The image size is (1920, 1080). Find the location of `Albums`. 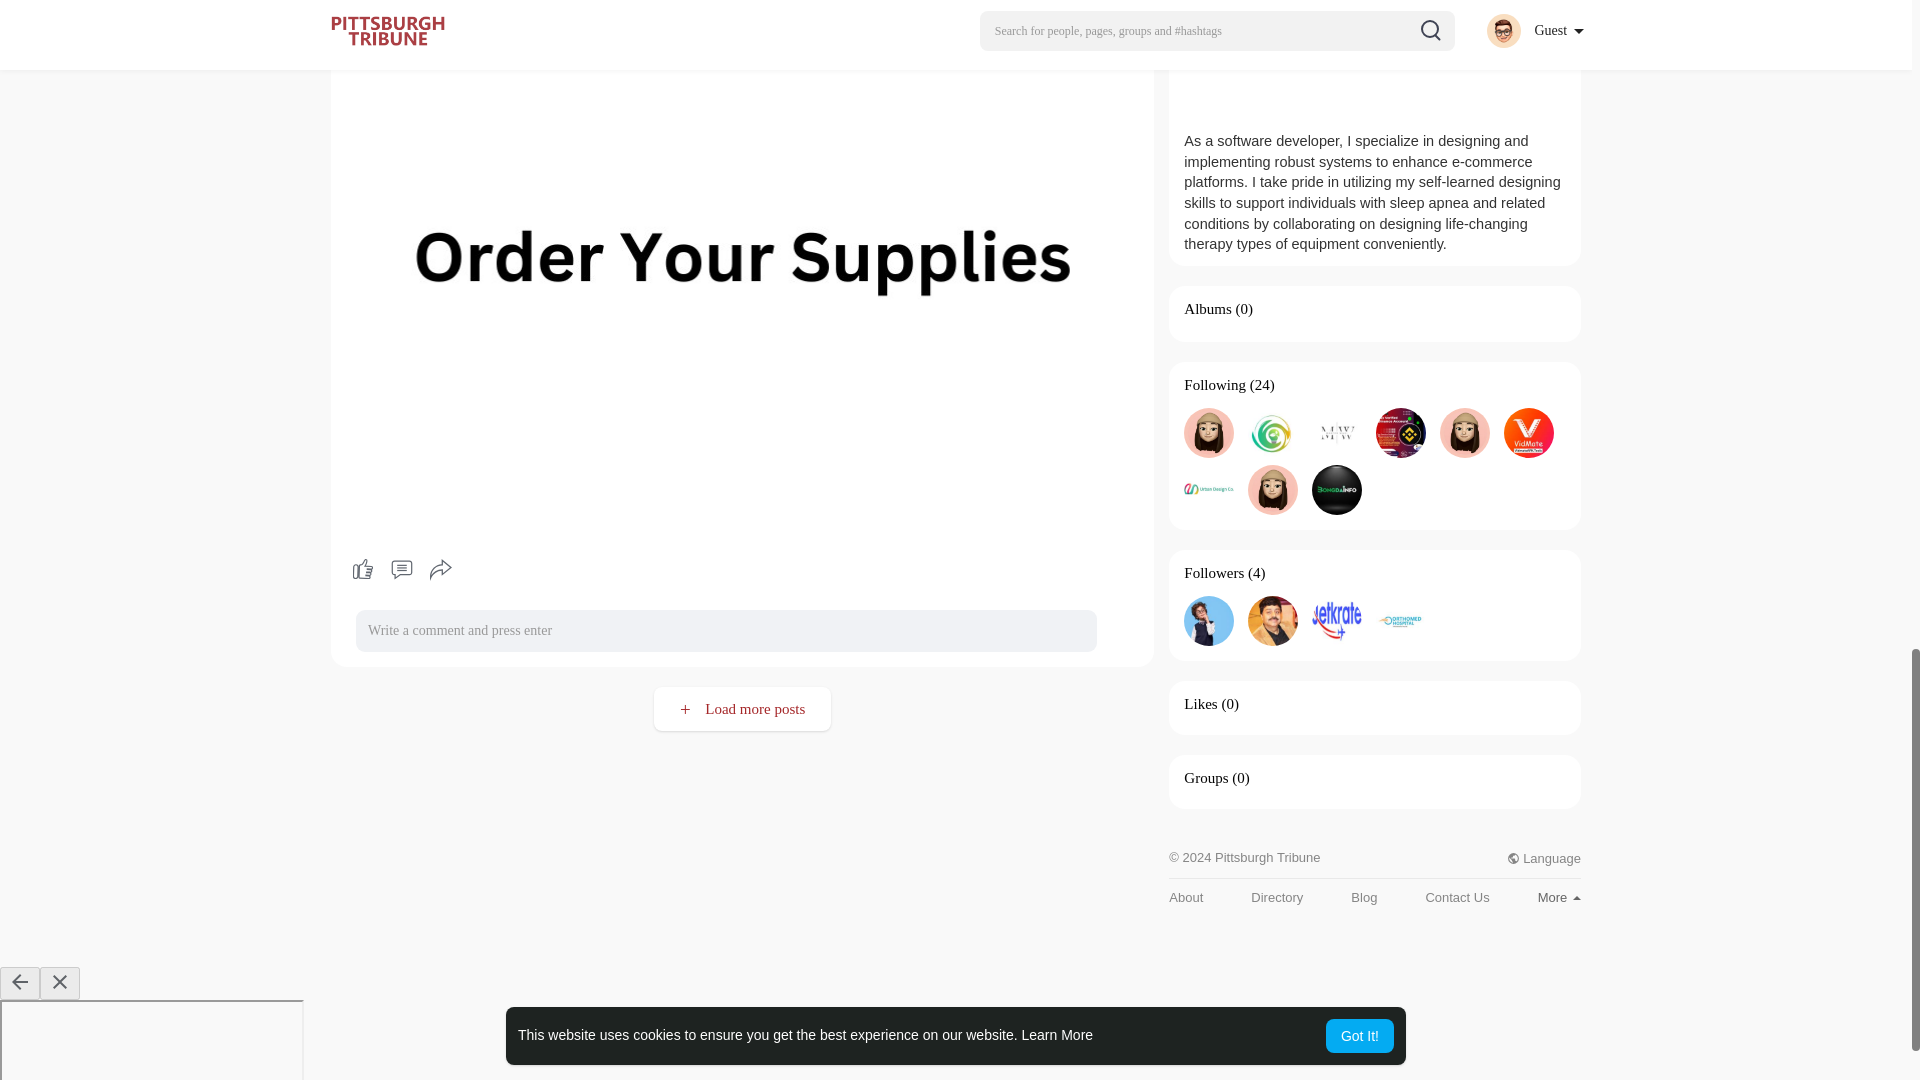

Albums is located at coordinates (1208, 309).